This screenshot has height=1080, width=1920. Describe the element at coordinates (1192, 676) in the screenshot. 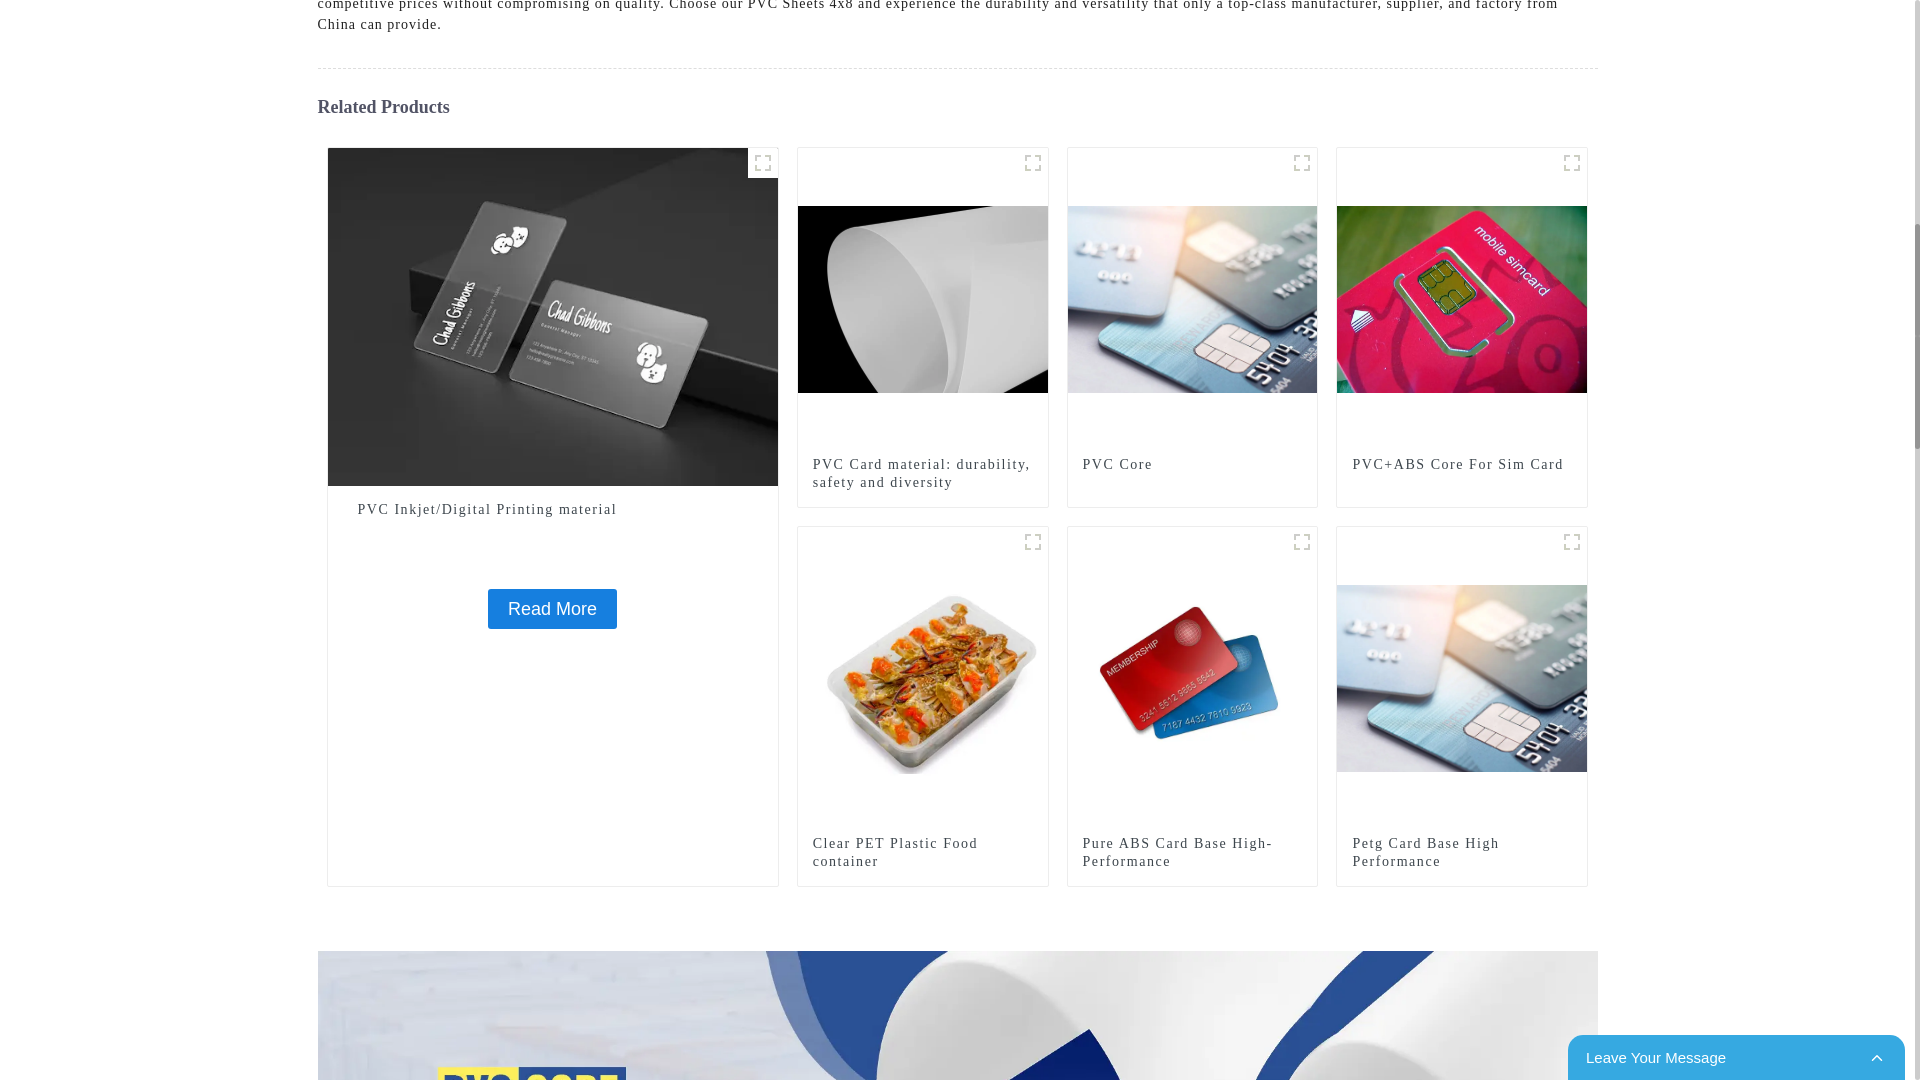

I see `Pure ABS Card Base High-Performance` at that location.